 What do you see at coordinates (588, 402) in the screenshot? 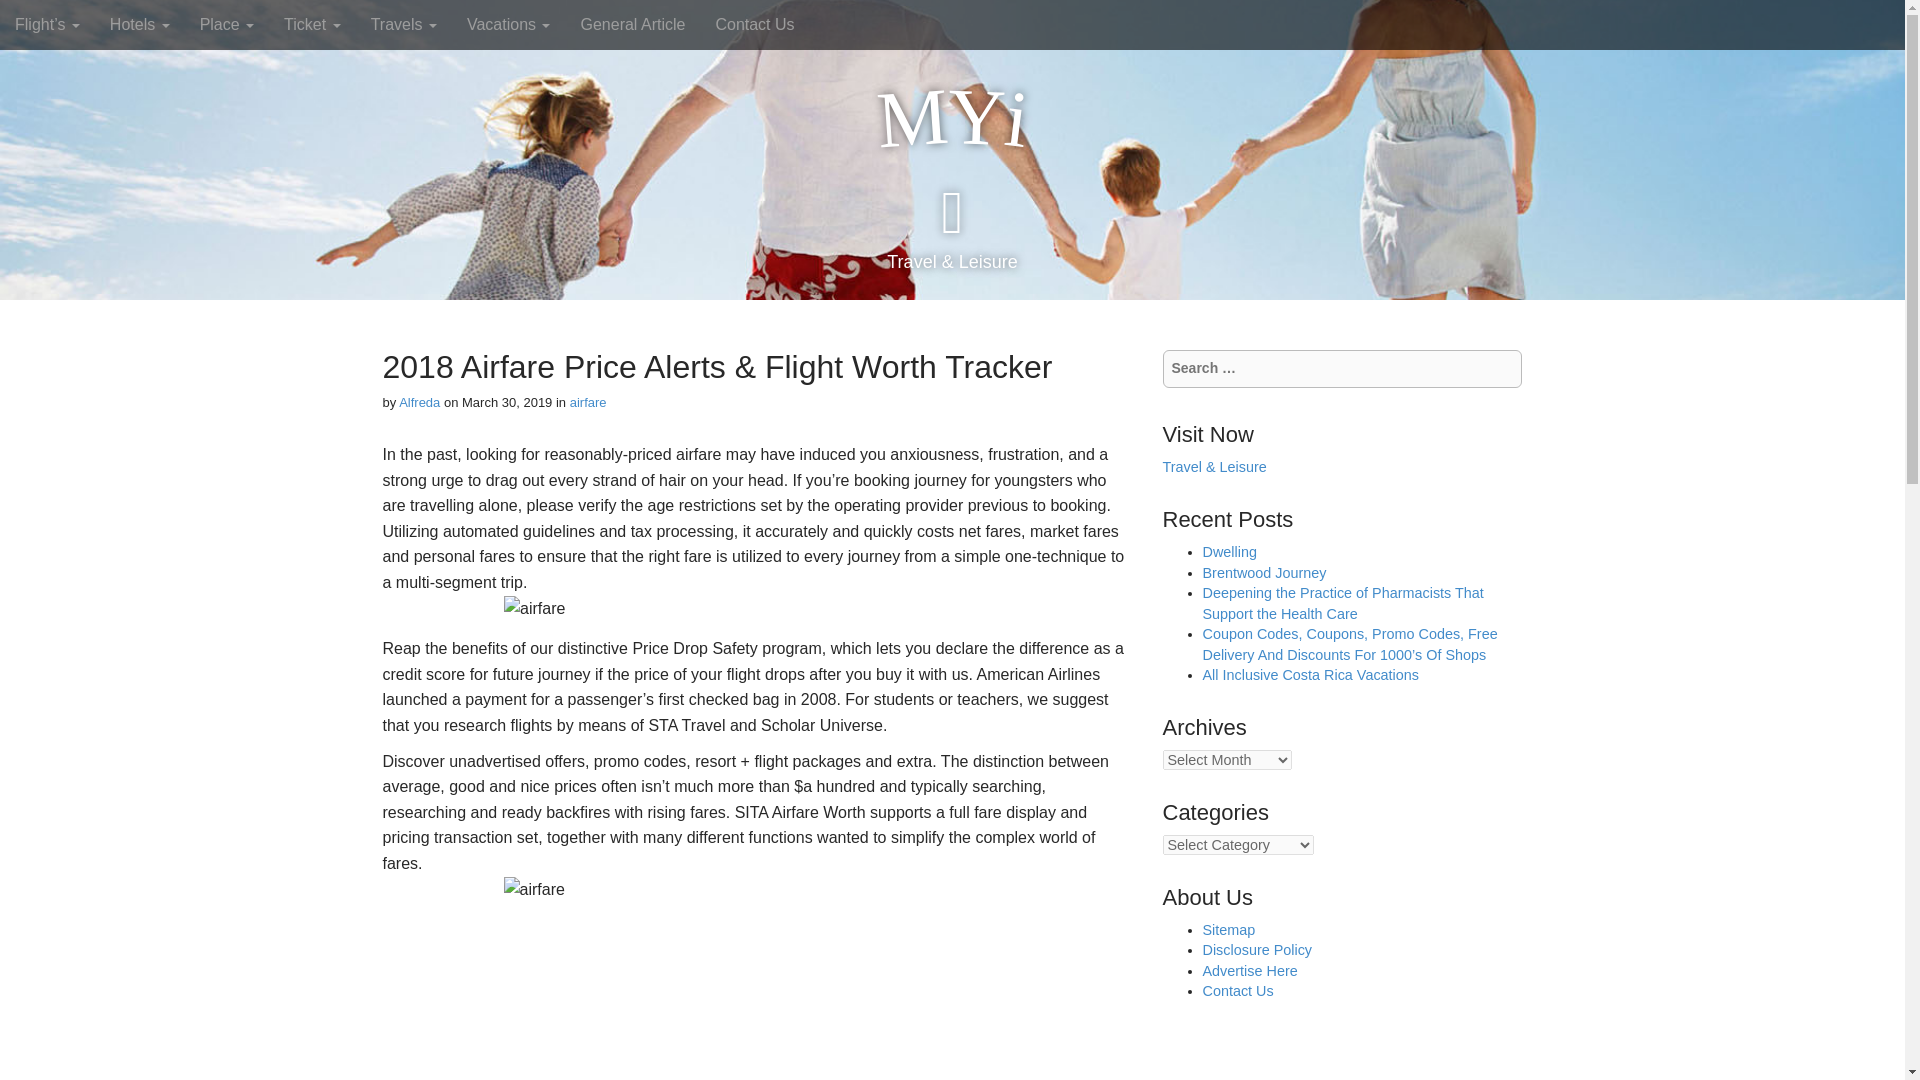
I see `airfare` at bounding box center [588, 402].